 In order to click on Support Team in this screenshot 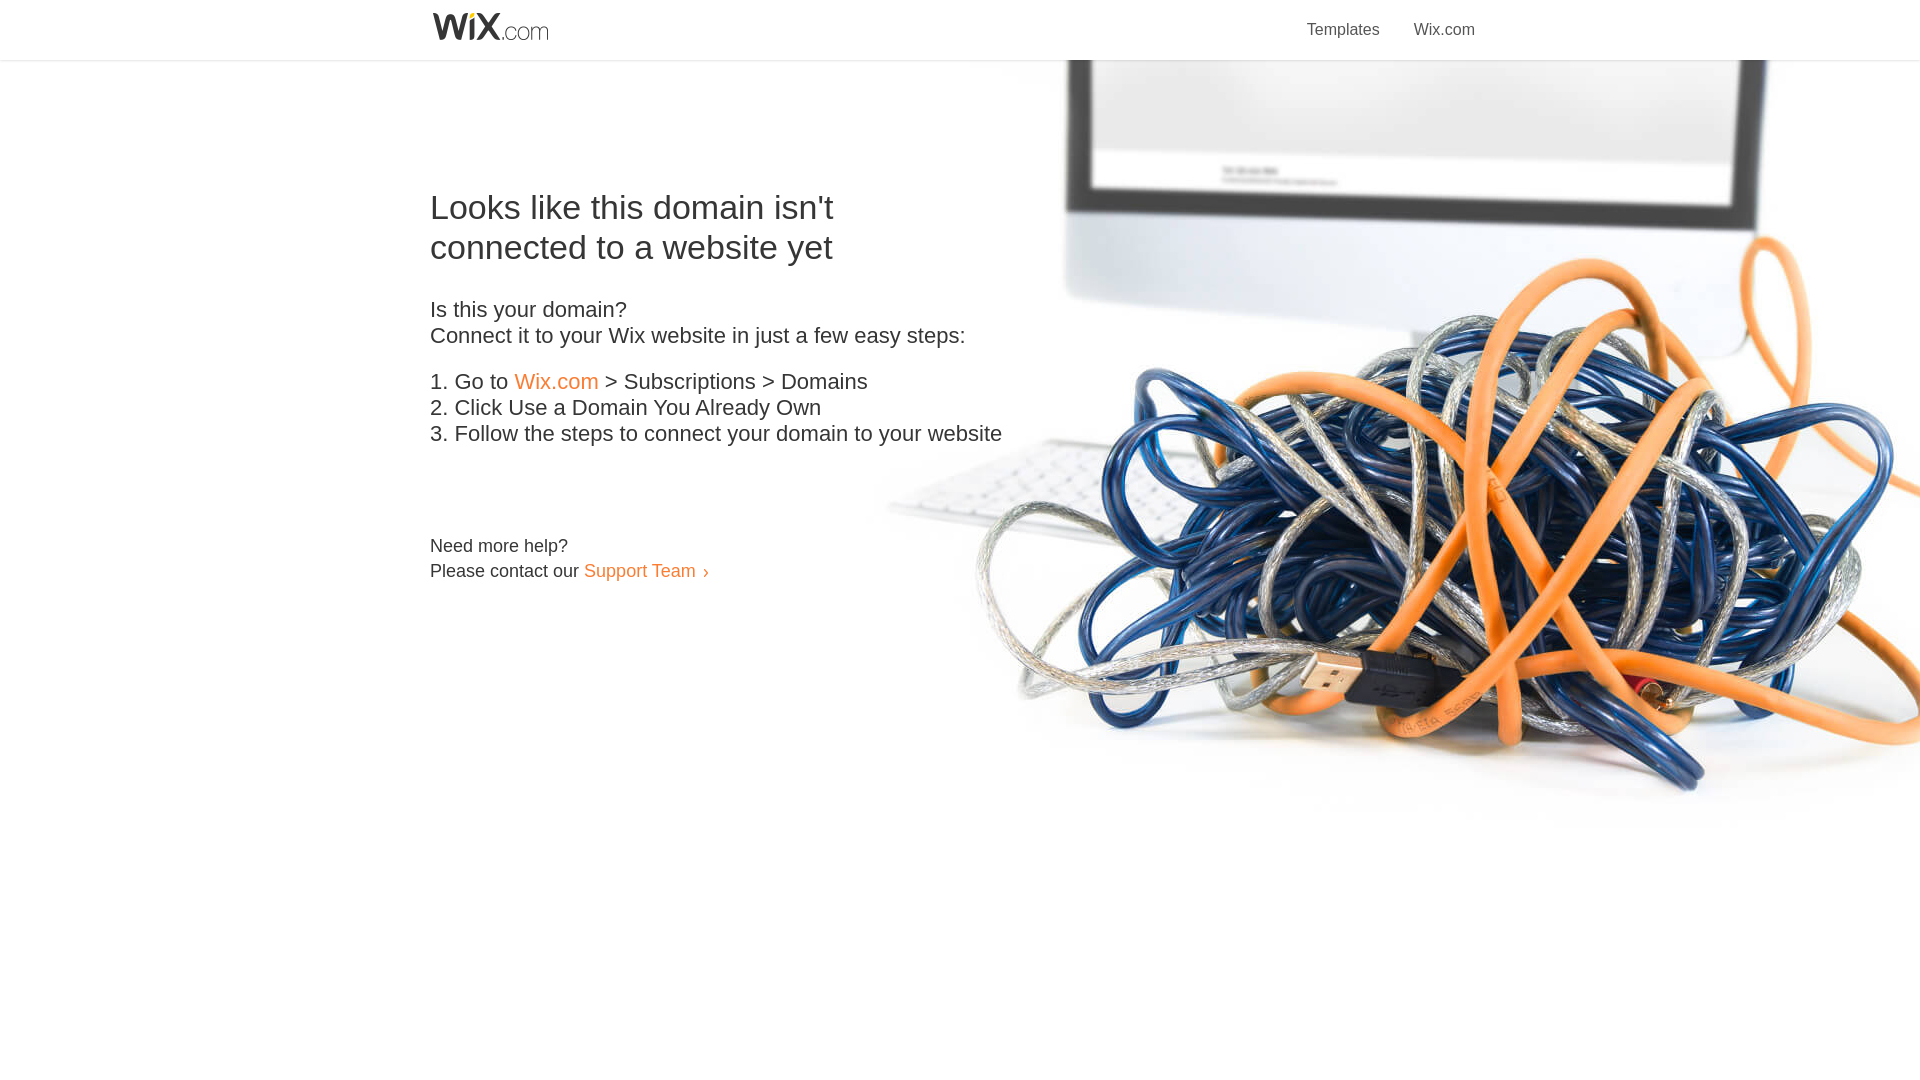, I will do `click(639, 570)`.